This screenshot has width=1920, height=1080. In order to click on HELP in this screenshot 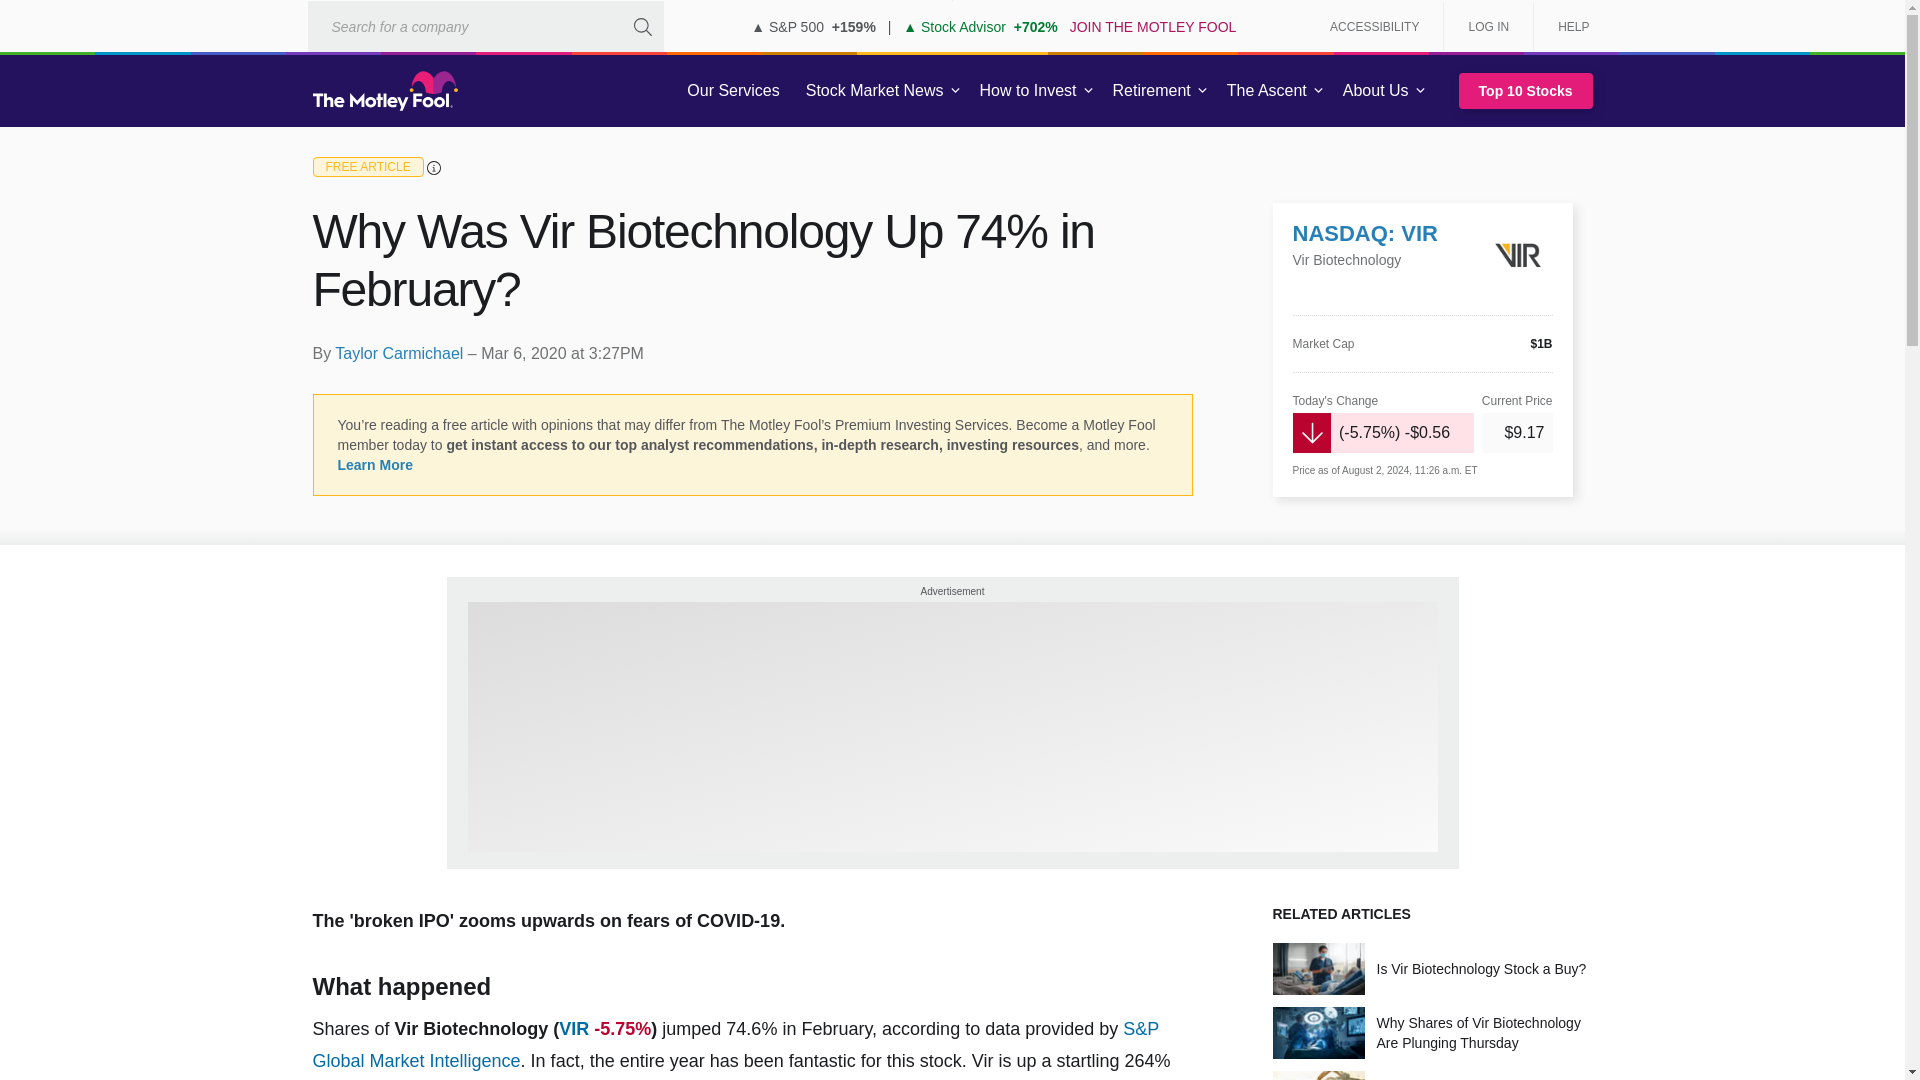, I will do `click(1566, 26)`.